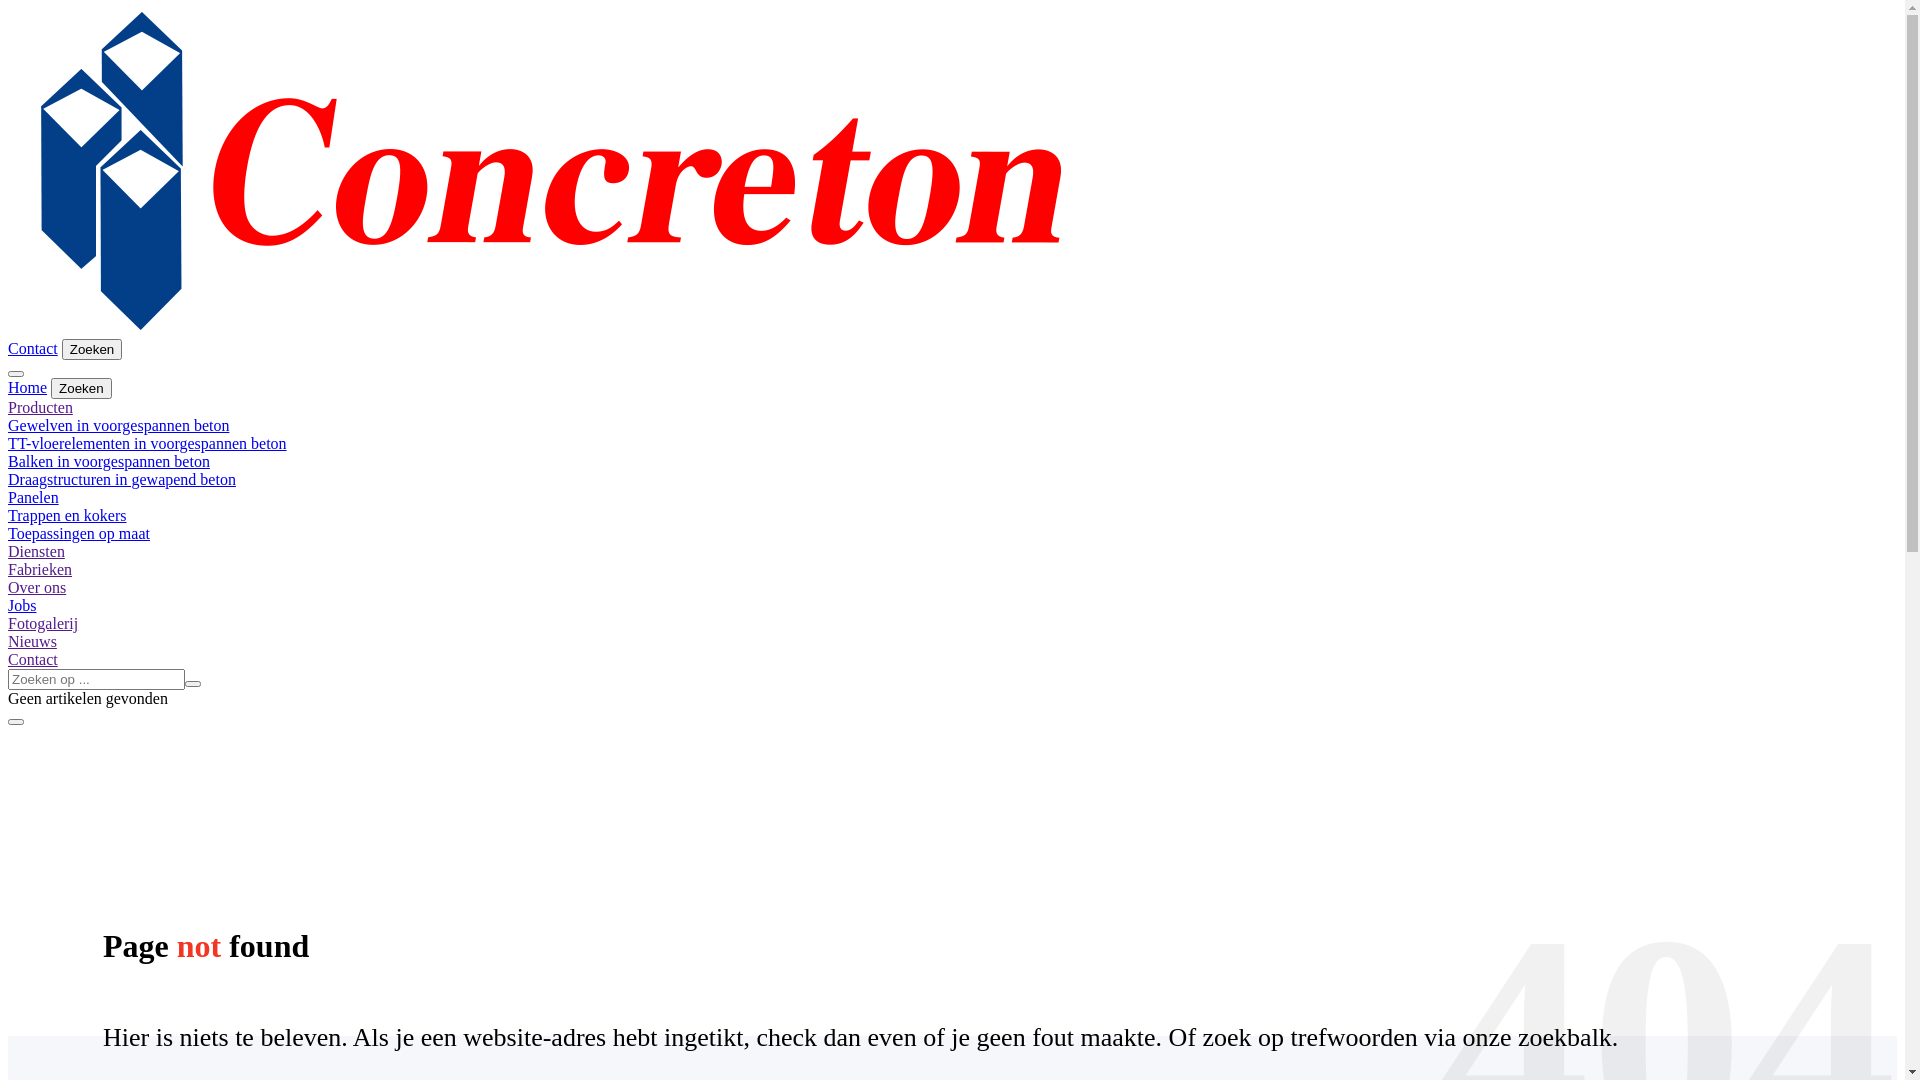 This screenshot has height=1080, width=1920. I want to click on Producten, so click(40, 408).